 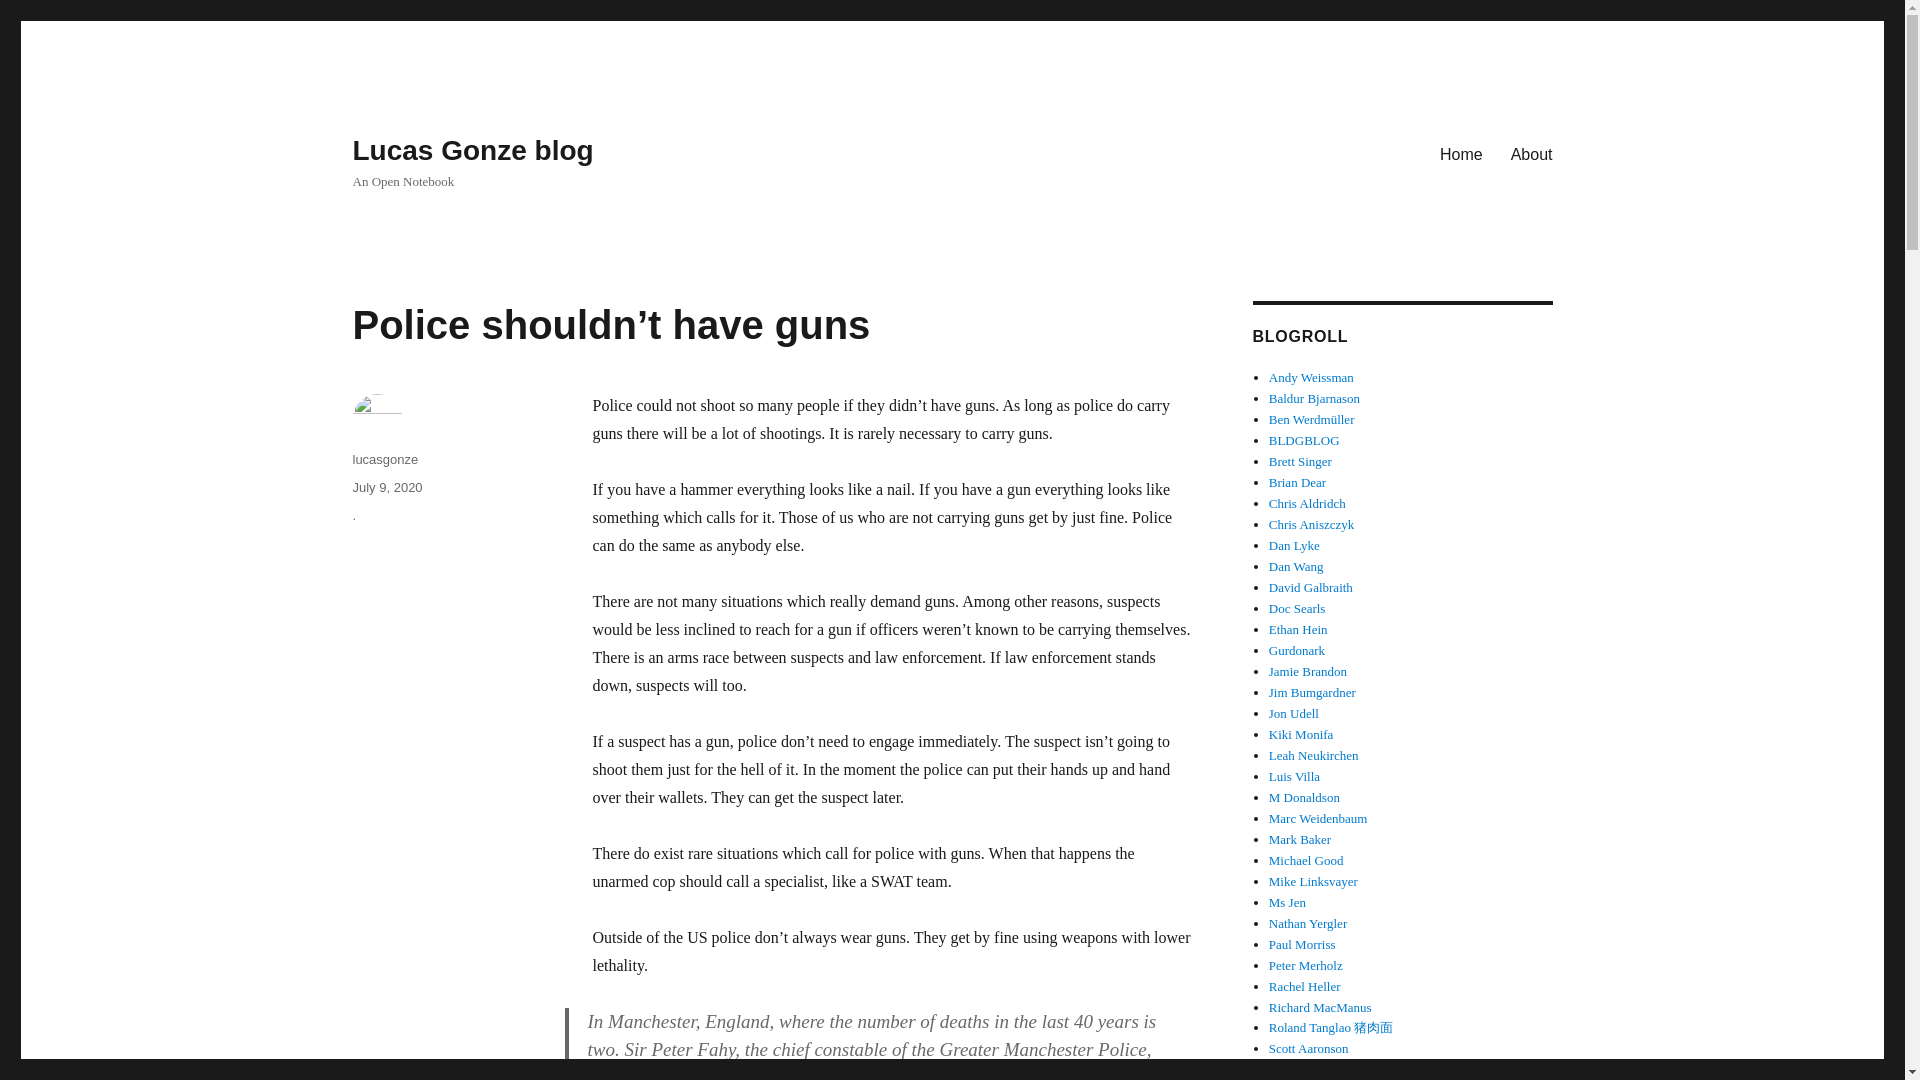 I want to click on Jamie Brandon, so click(x=1308, y=672).